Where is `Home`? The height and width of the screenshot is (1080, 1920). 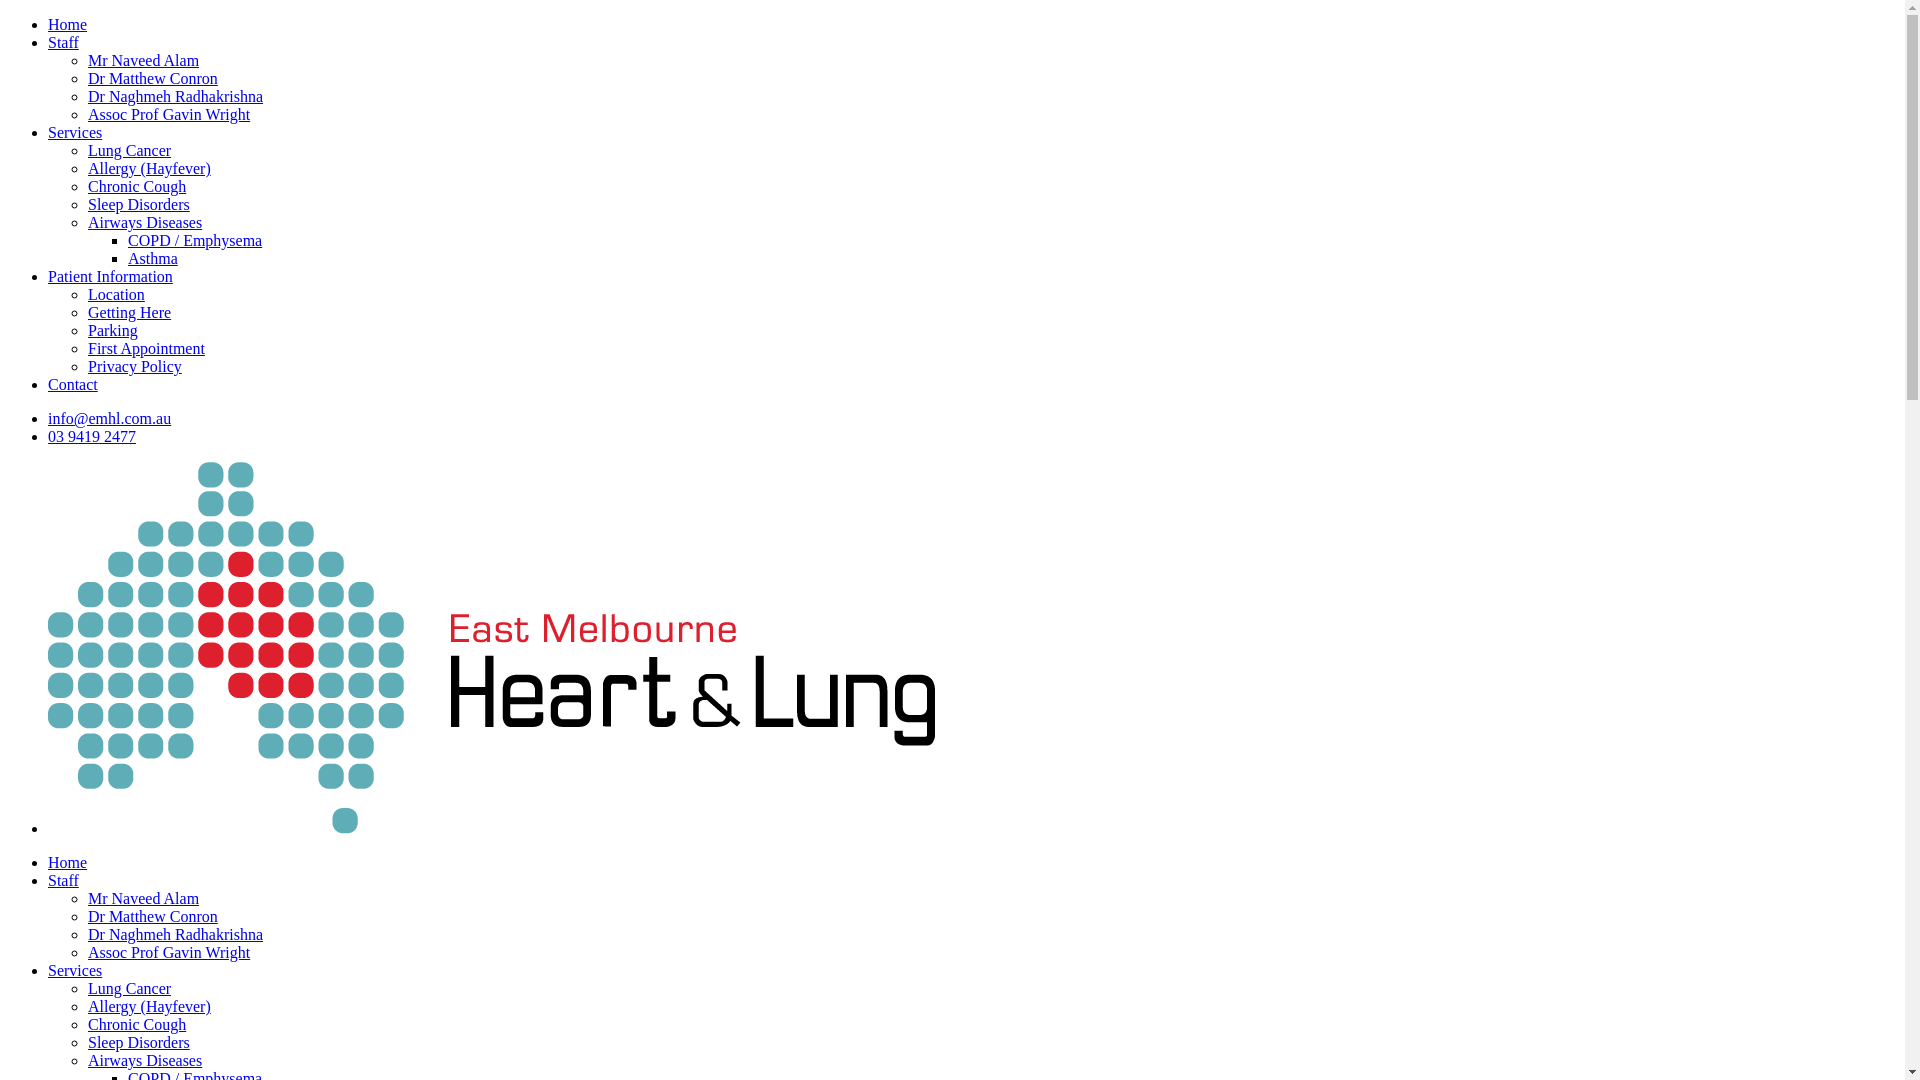
Home is located at coordinates (68, 862).